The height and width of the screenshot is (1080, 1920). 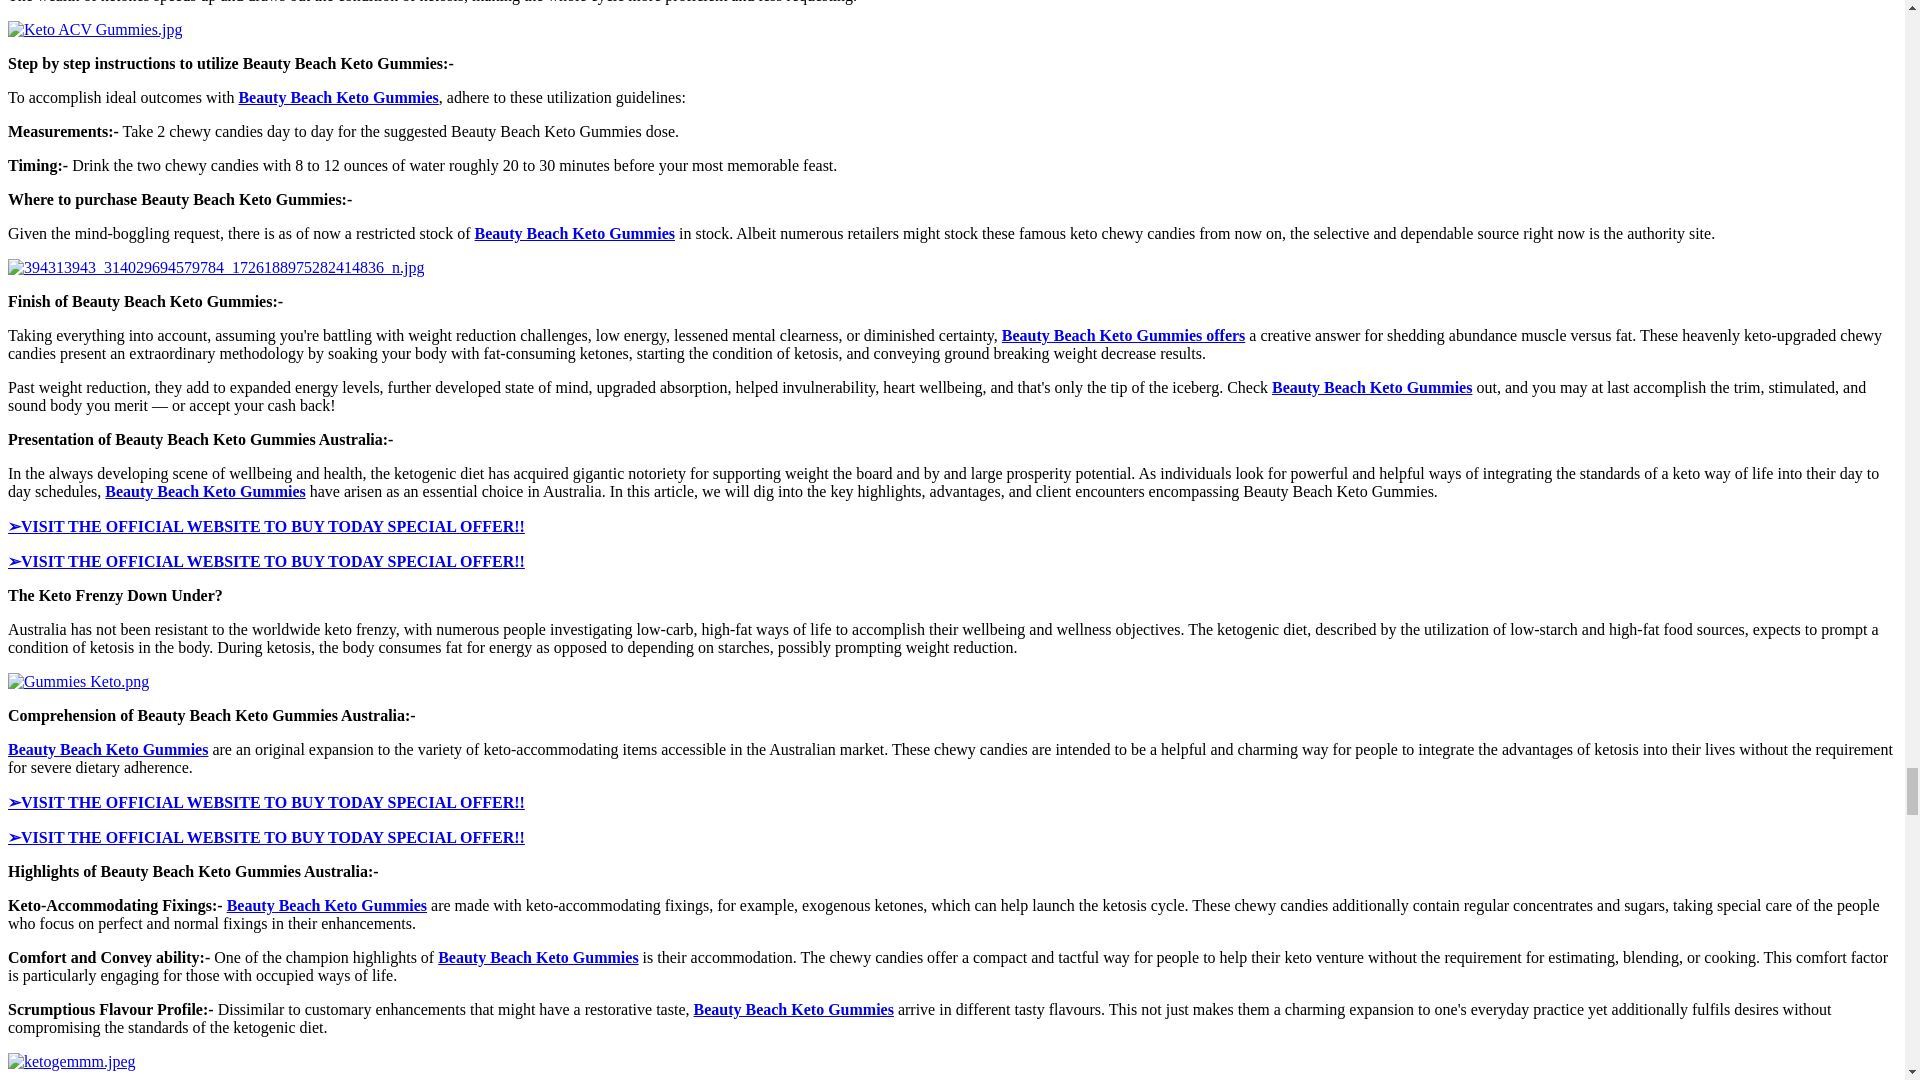 What do you see at coordinates (338, 96) in the screenshot?
I see `Beauty Beach Keto Gummies` at bounding box center [338, 96].